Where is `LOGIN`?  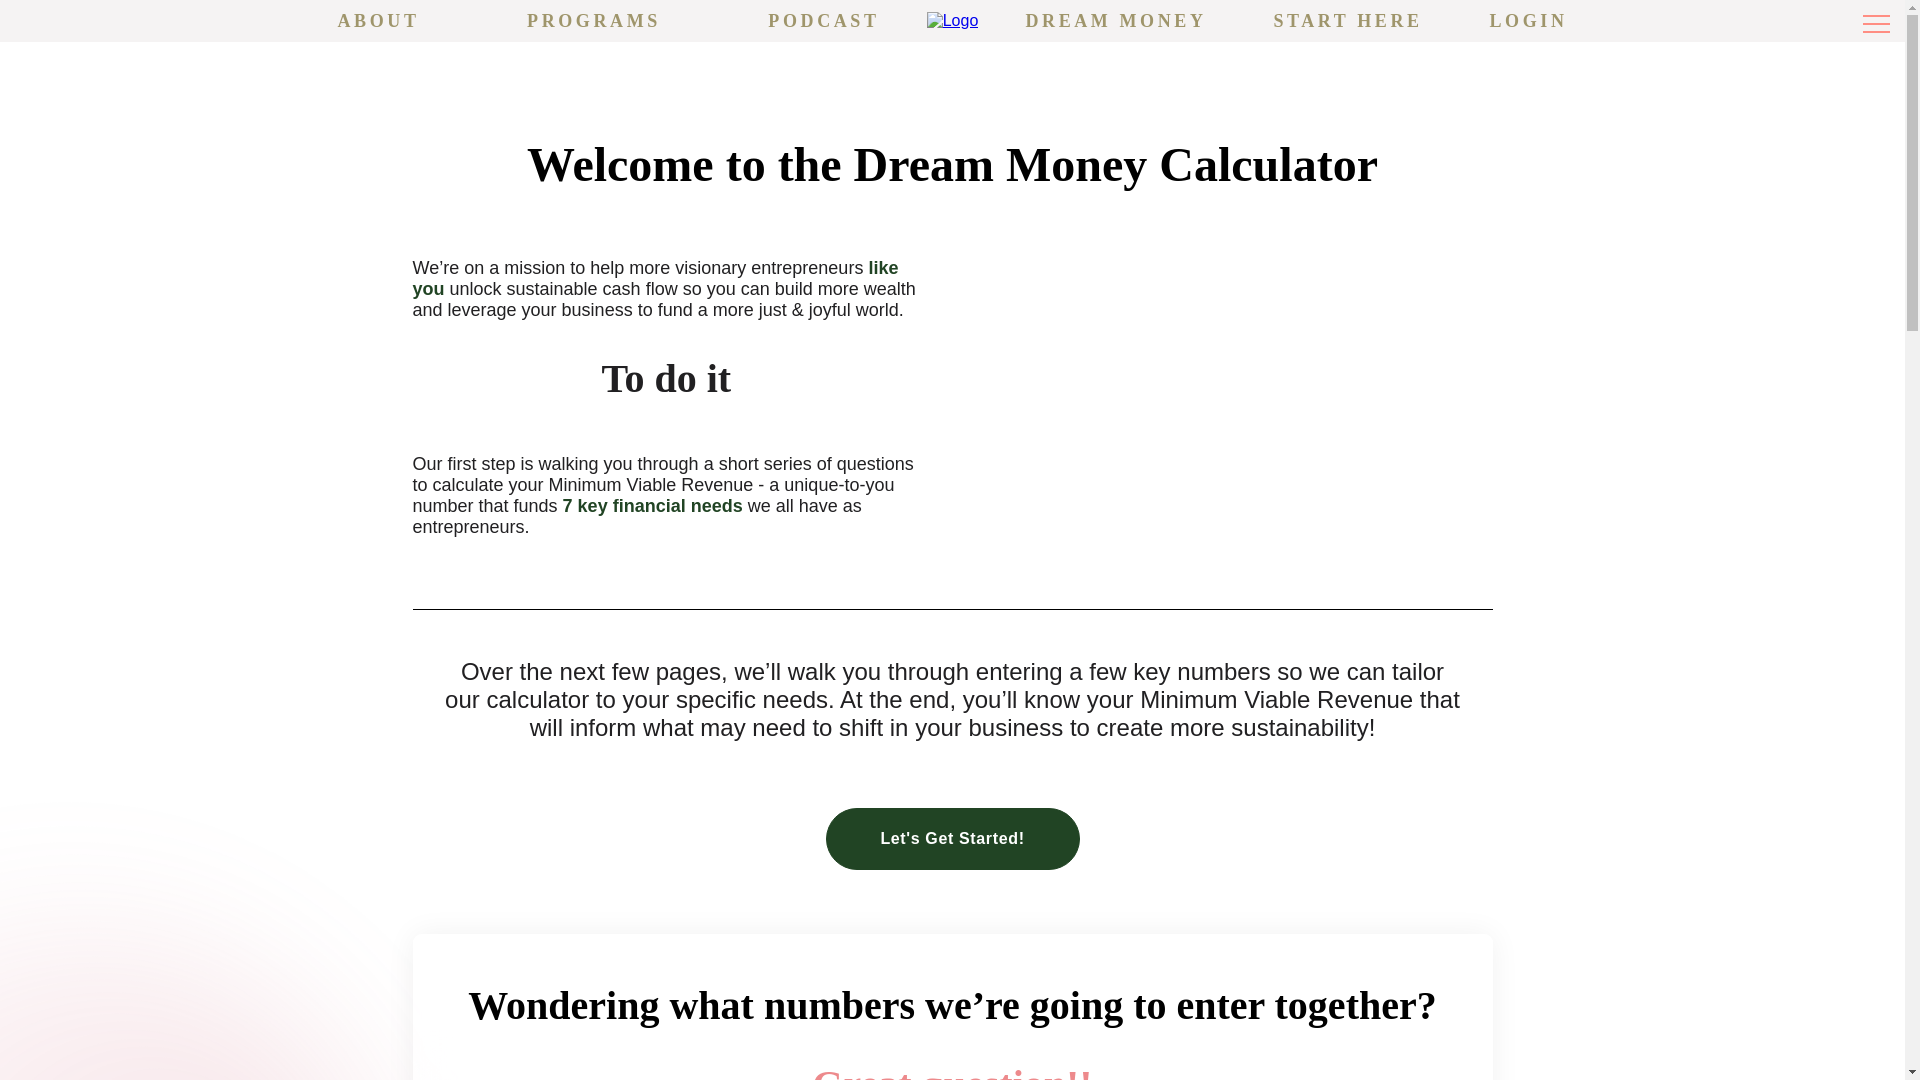 LOGIN is located at coordinates (1528, 20).